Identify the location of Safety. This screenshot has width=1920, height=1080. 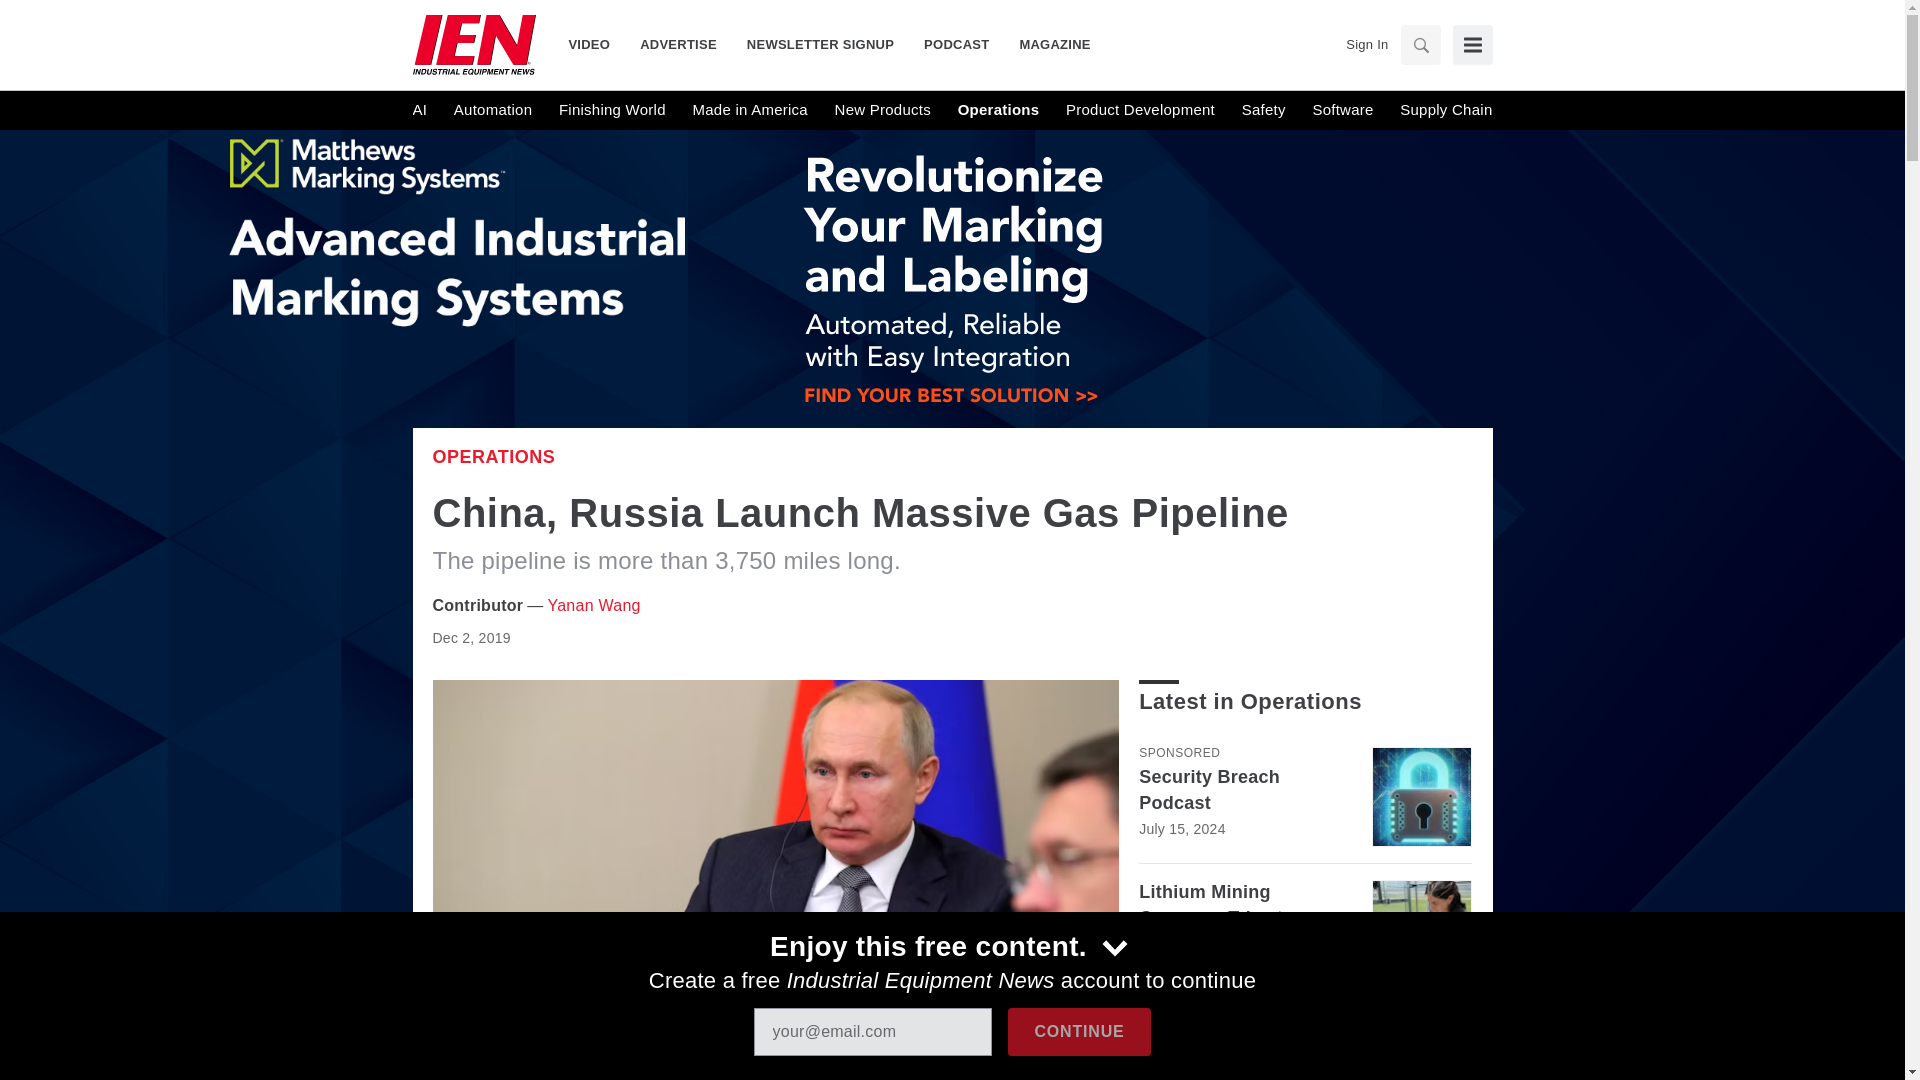
(1264, 110).